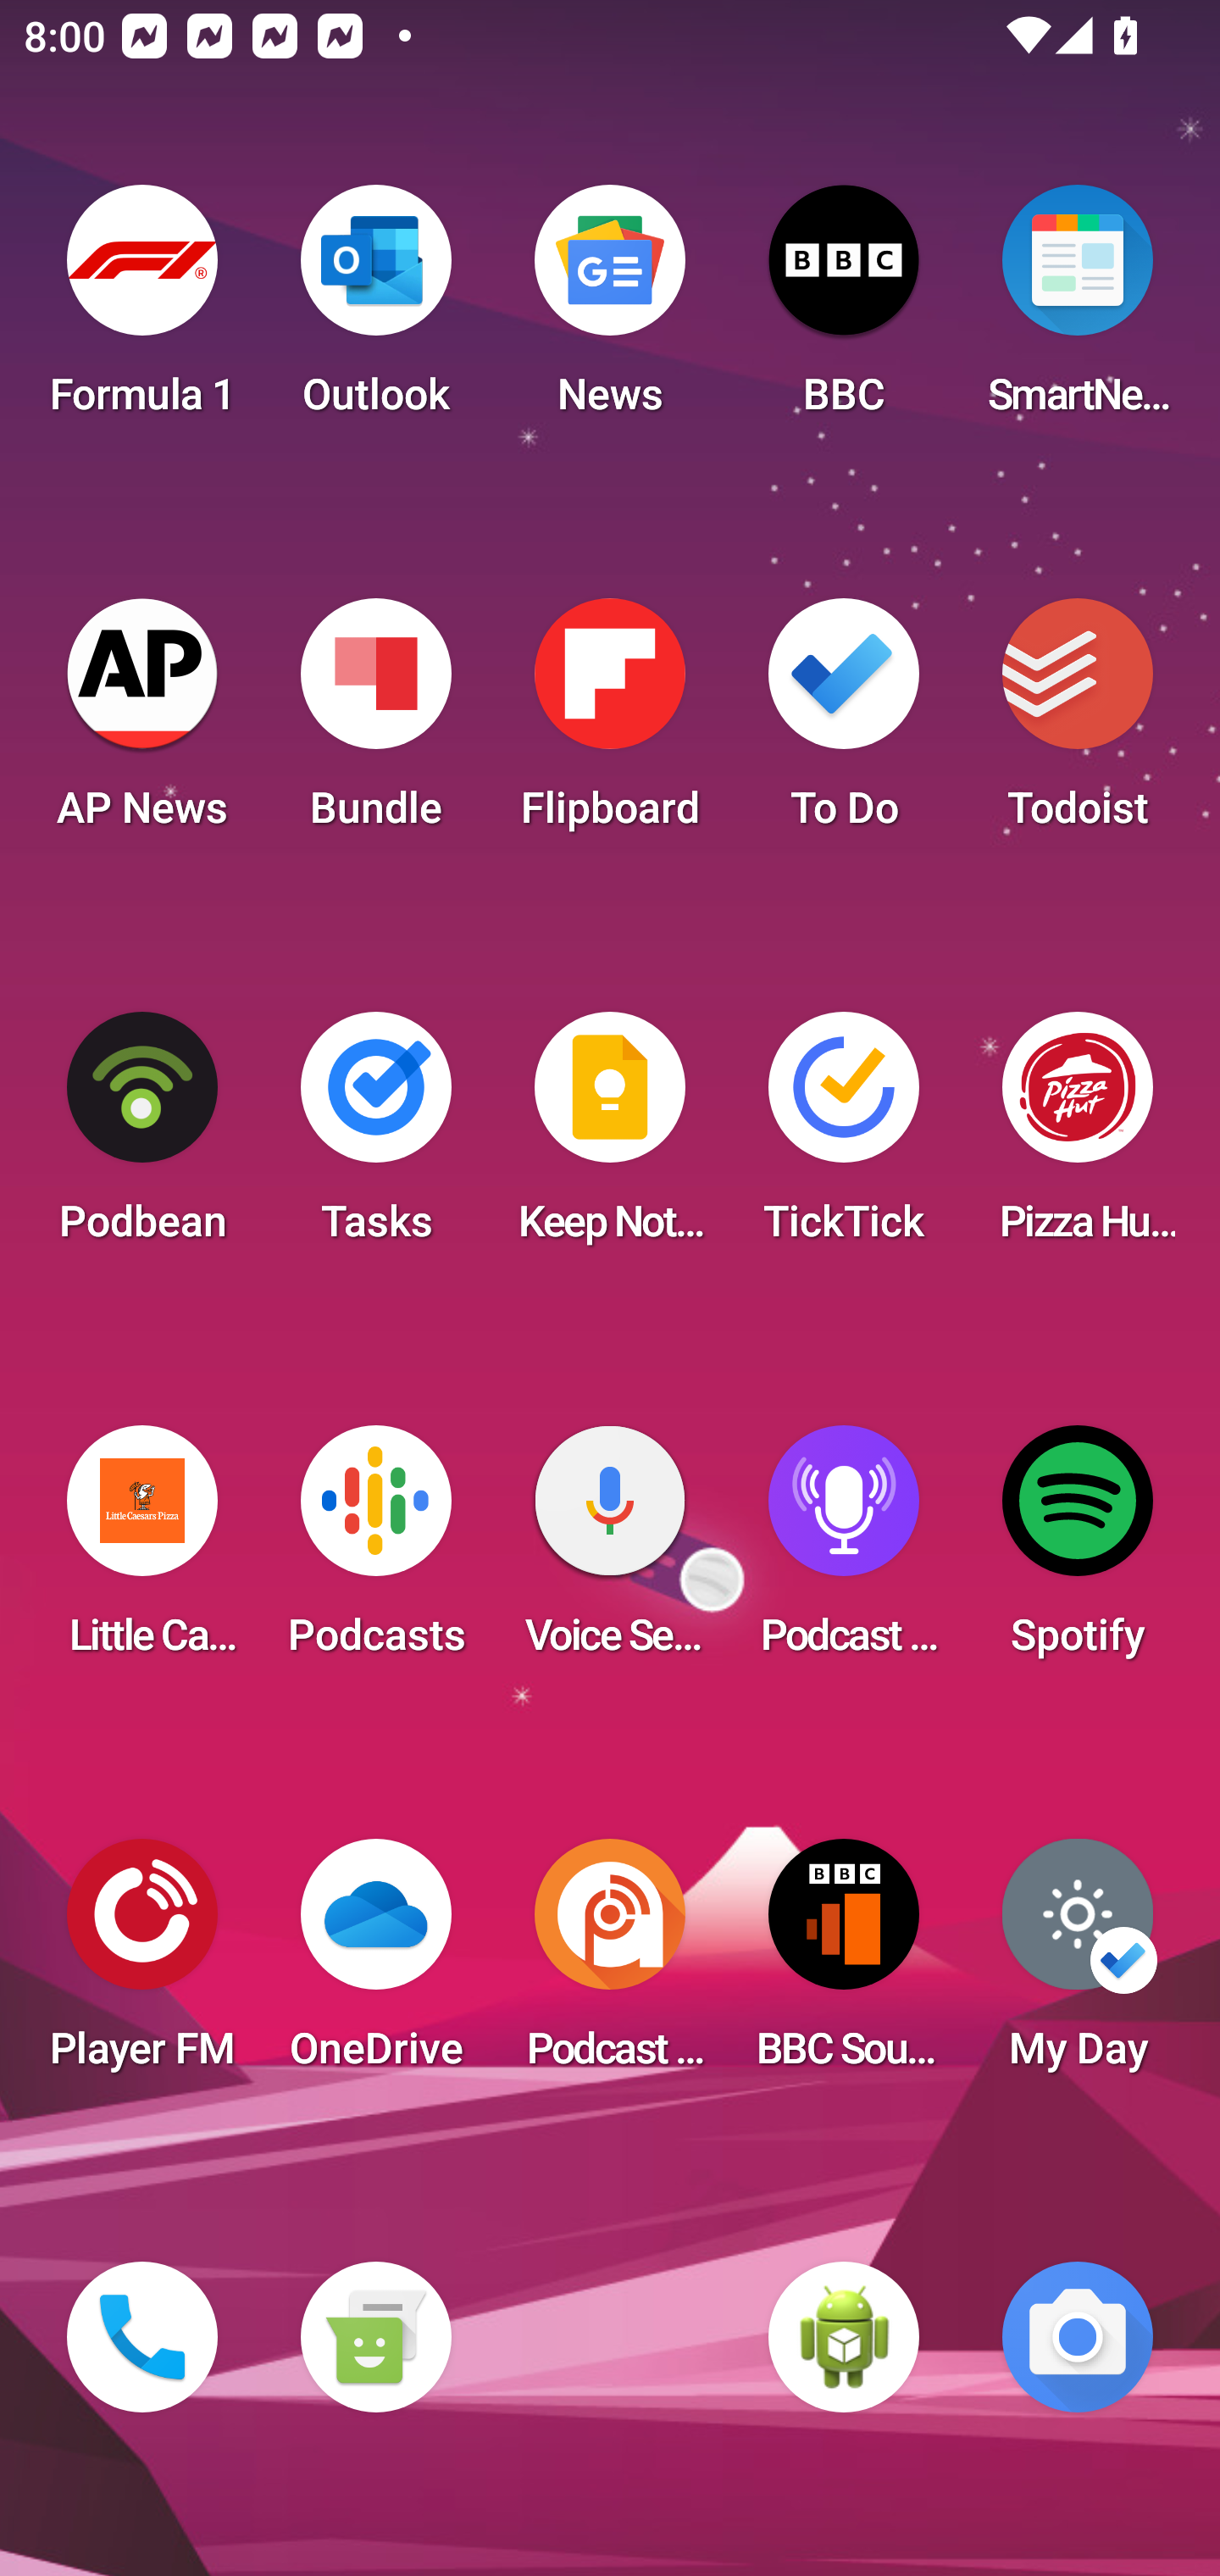 The width and height of the screenshot is (1220, 2576). Describe the element at coordinates (375, 310) in the screenshot. I see `Outlook` at that location.